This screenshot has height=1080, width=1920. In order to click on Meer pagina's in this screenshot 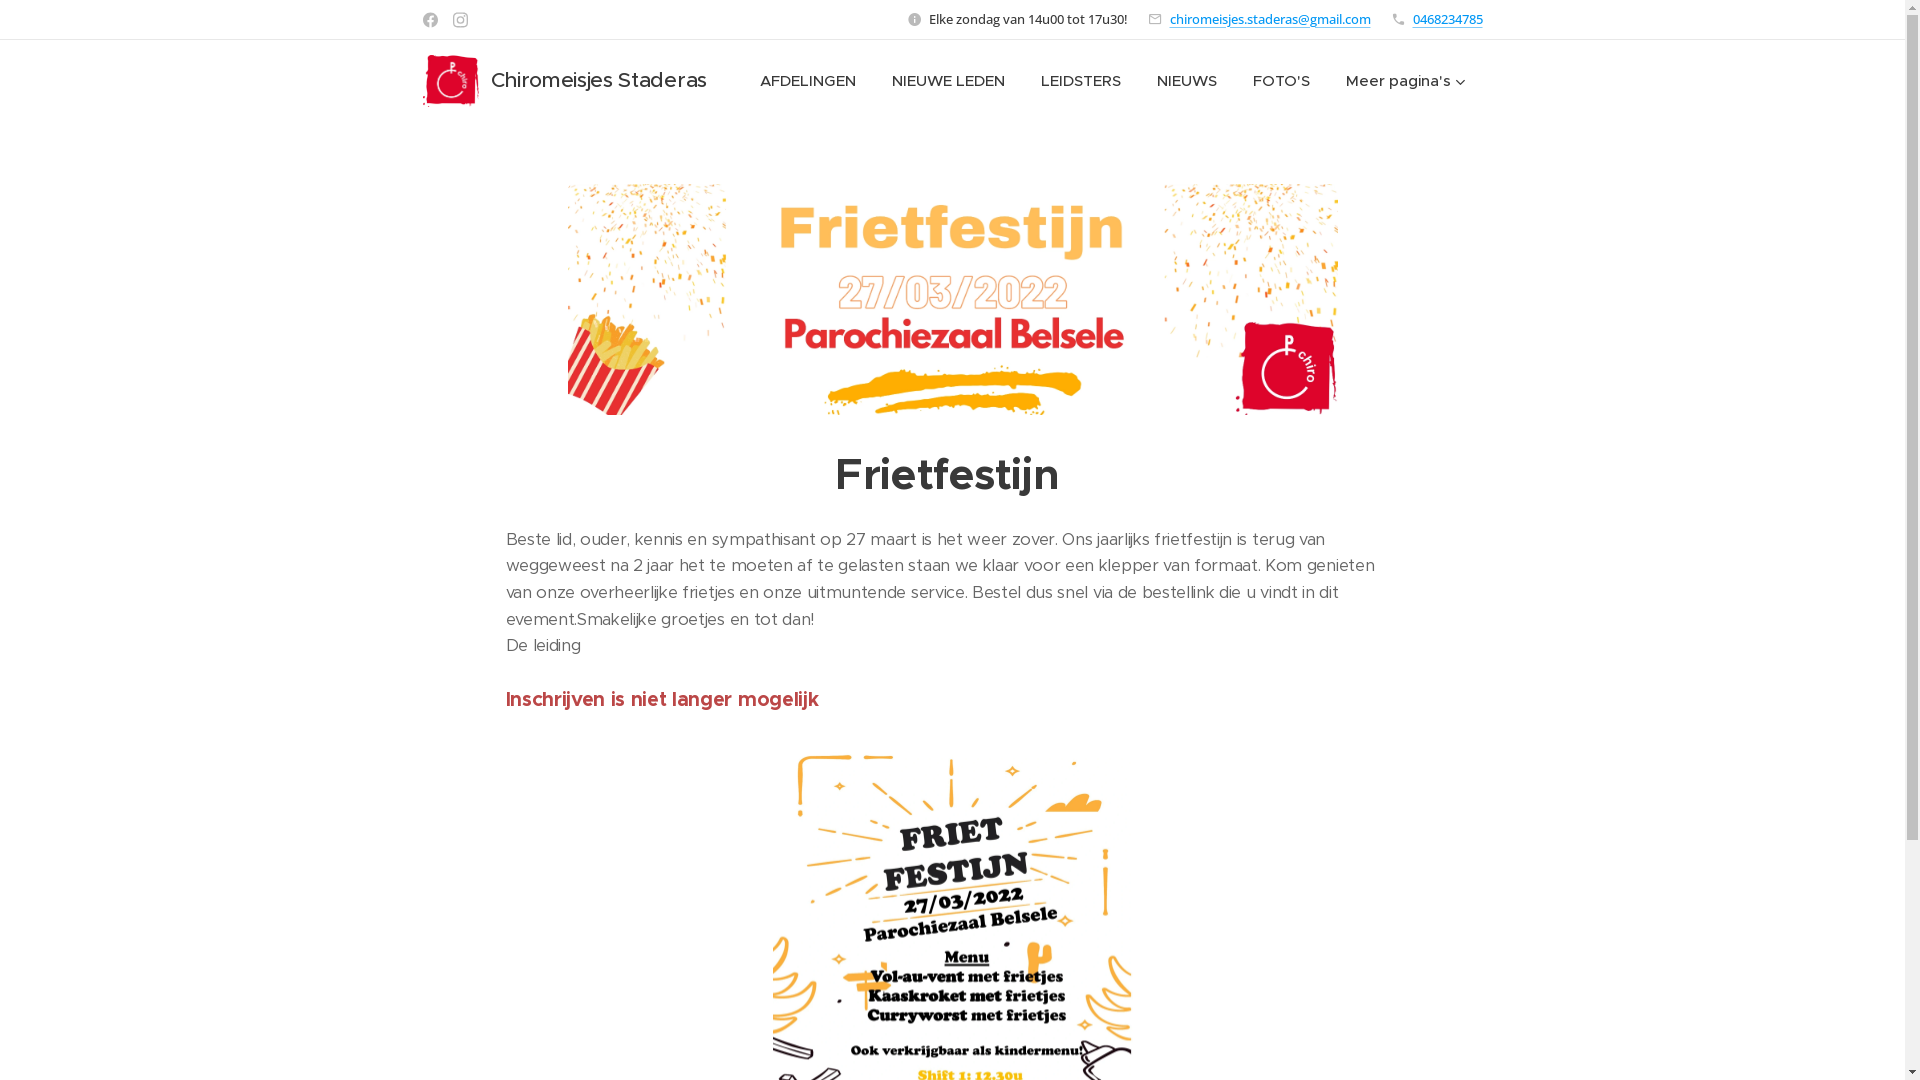, I will do `click(1406, 81)`.